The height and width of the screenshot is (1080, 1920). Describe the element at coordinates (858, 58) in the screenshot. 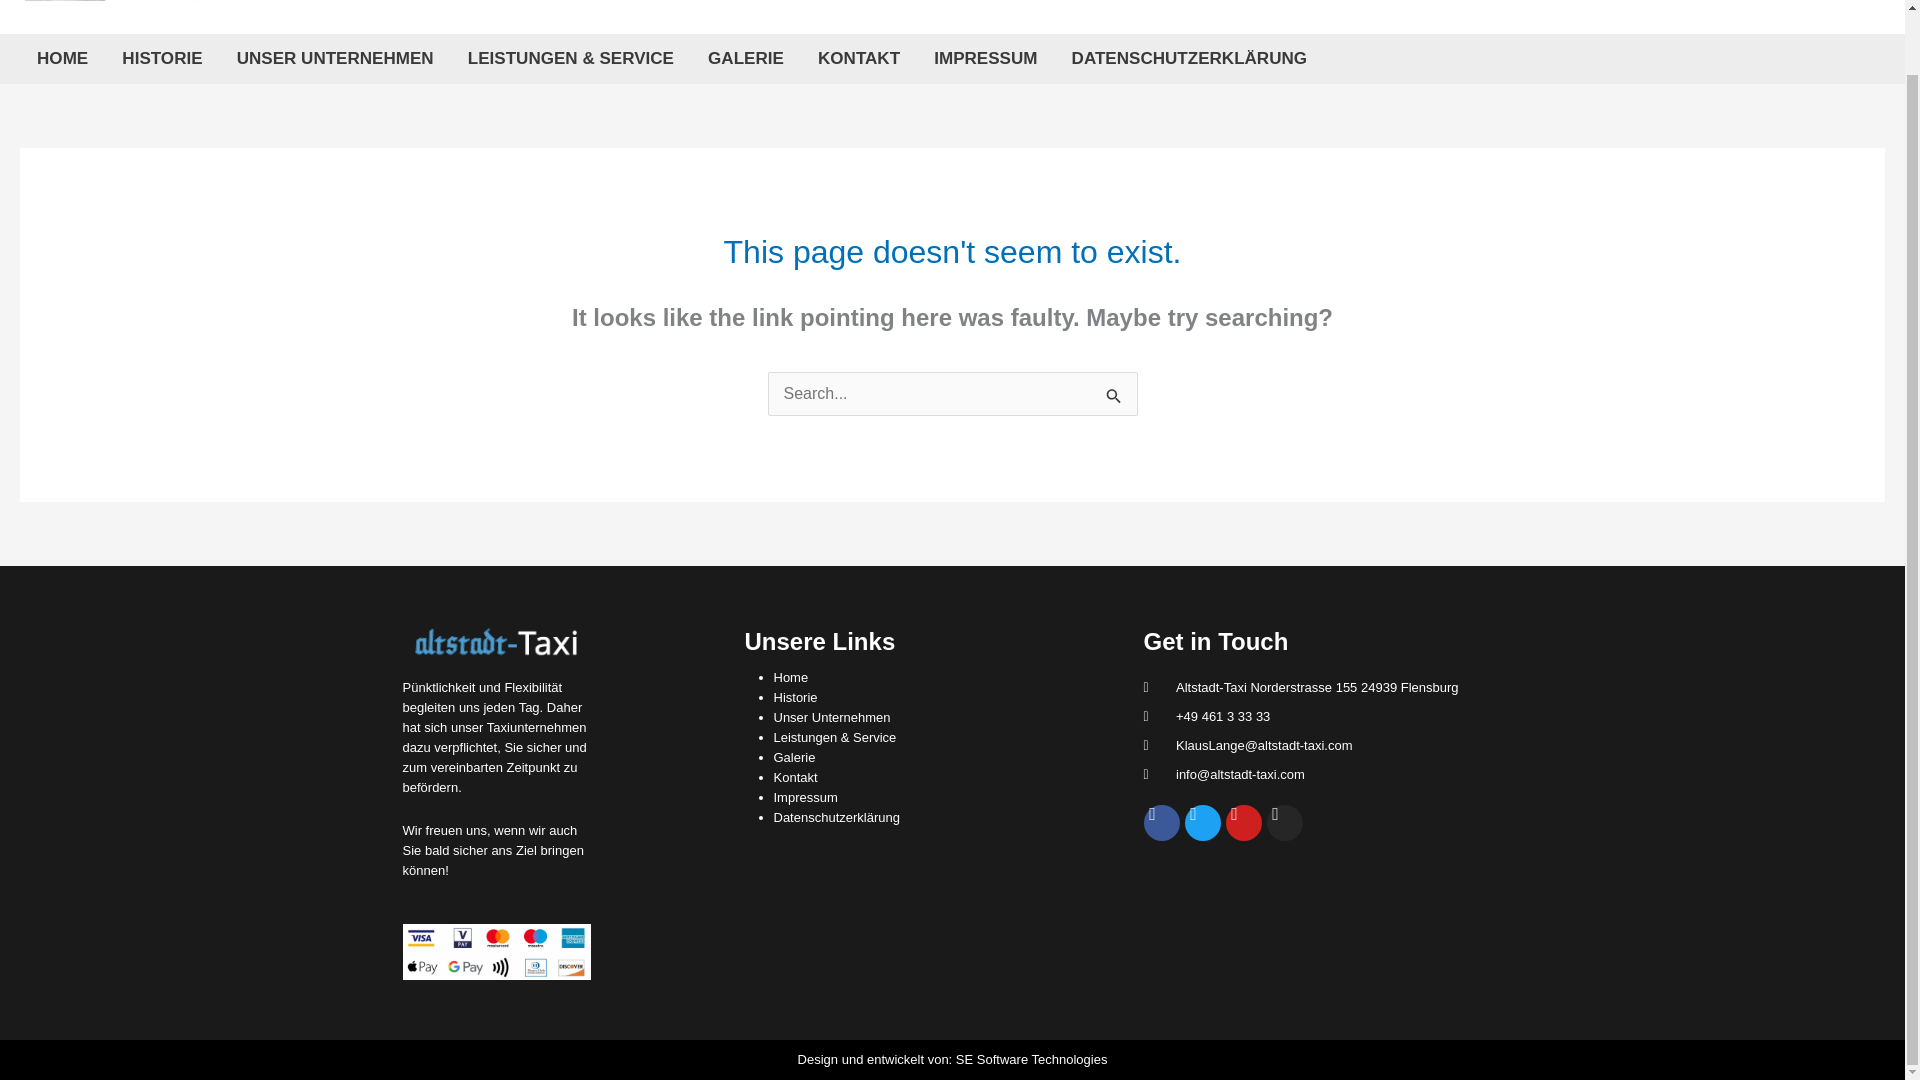

I see `KONTAKT` at that location.